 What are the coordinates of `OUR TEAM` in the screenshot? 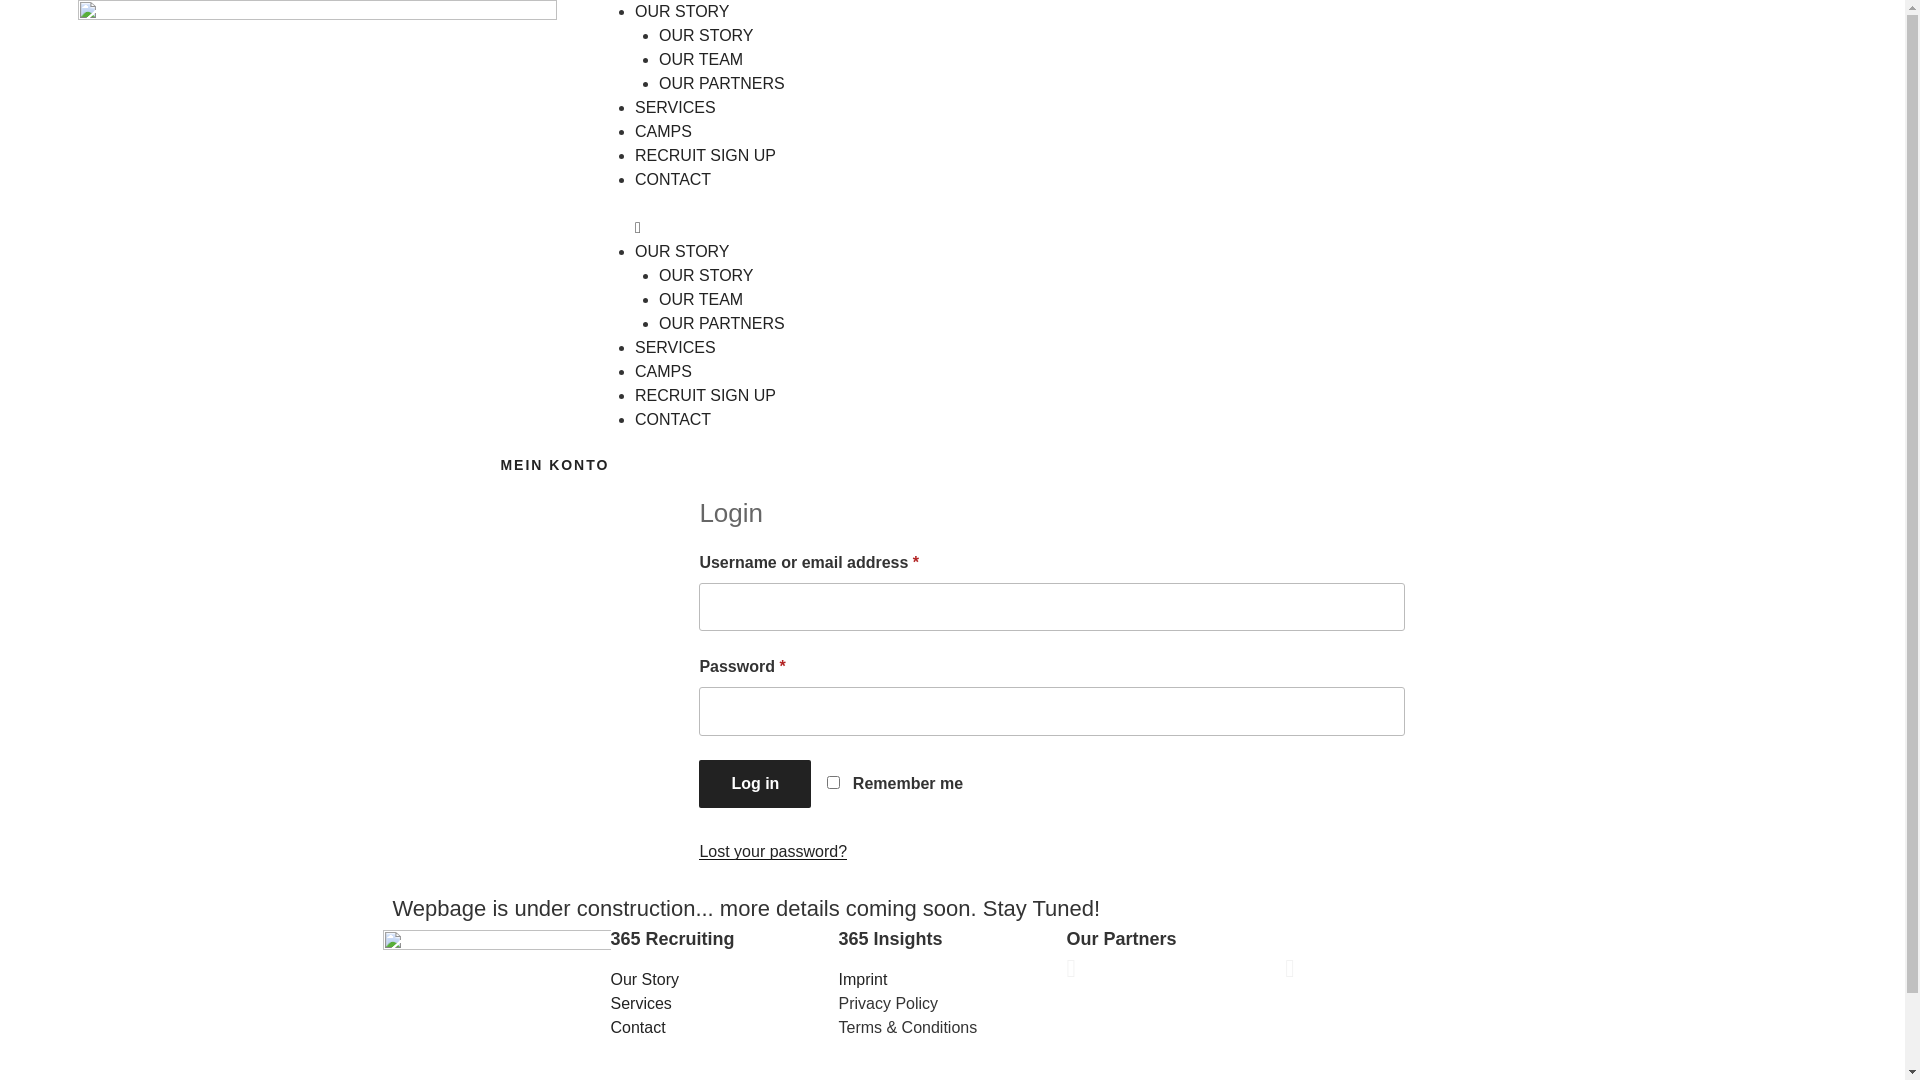 It's located at (701, 300).